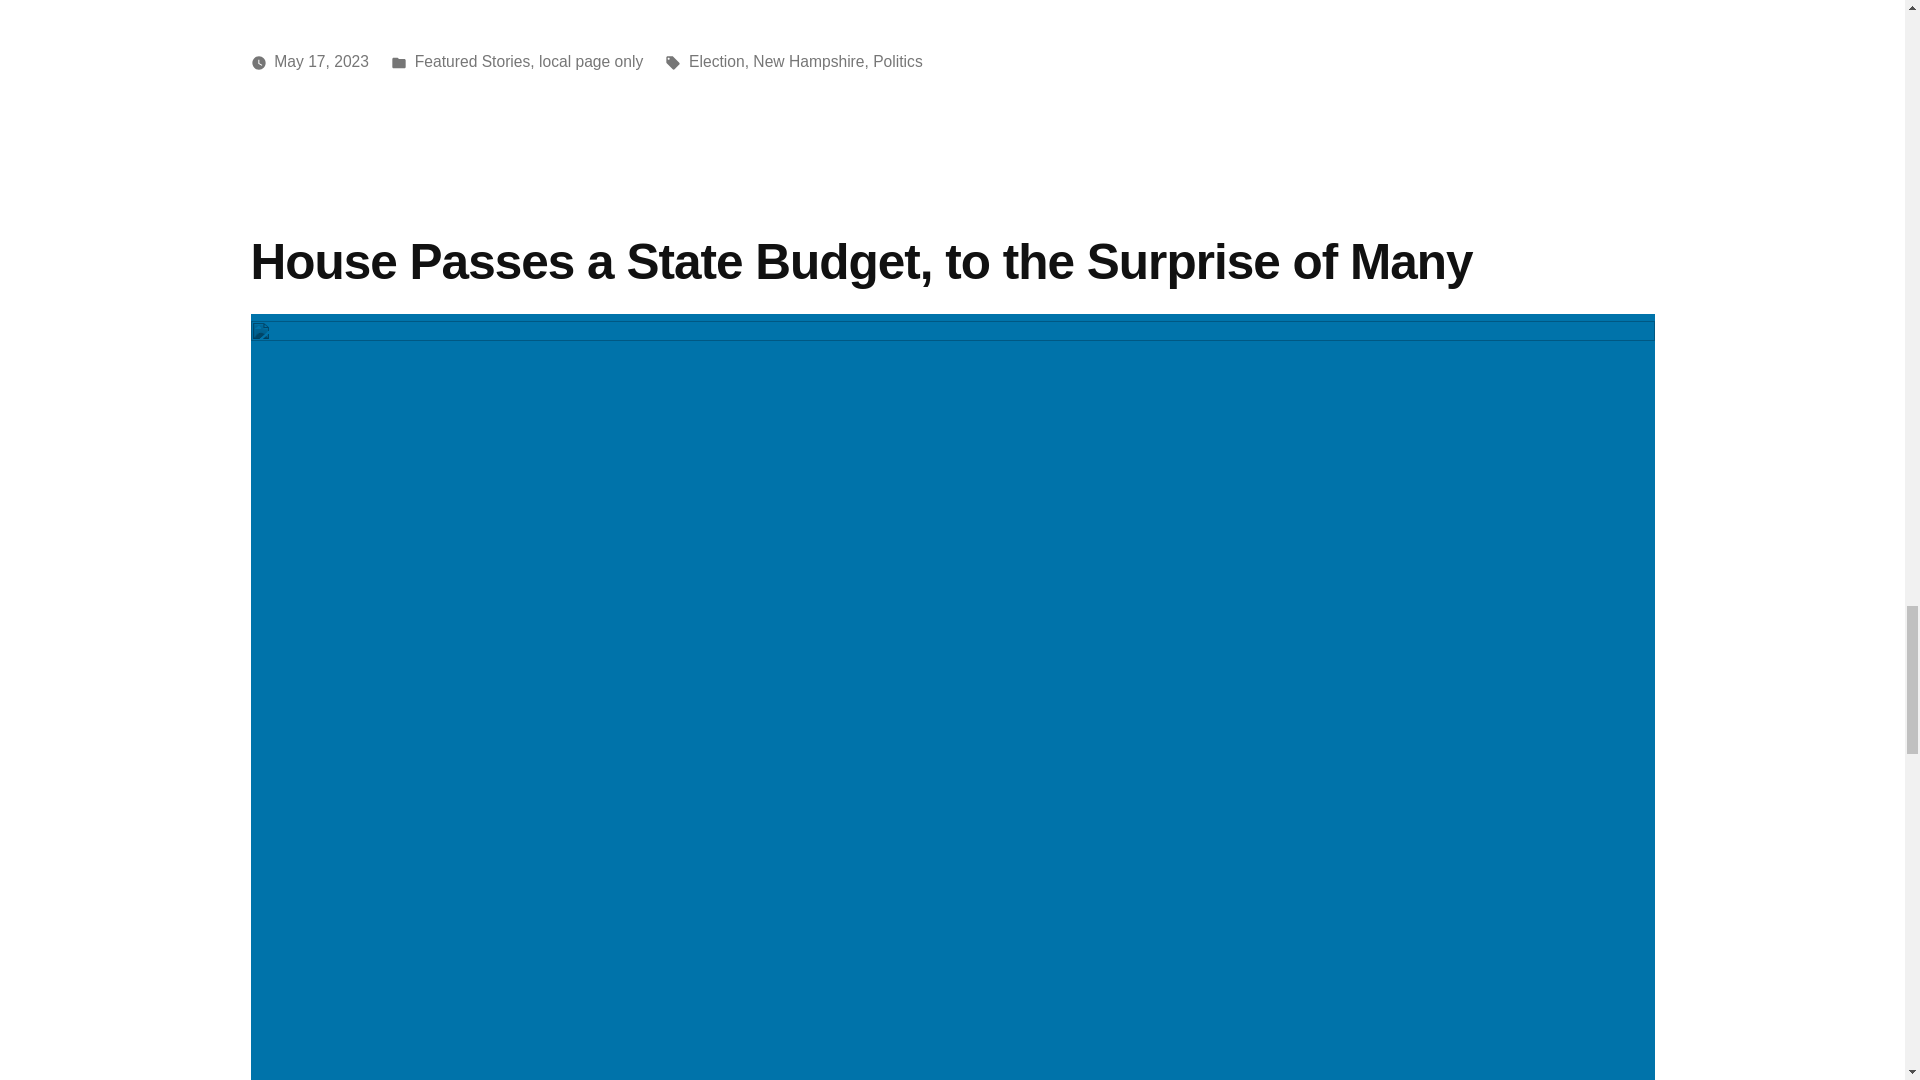 The image size is (1920, 1080). What do you see at coordinates (860, 262) in the screenshot?
I see `House Passes a State Budget, to the Surprise of Many` at bounding box center [860, 262].